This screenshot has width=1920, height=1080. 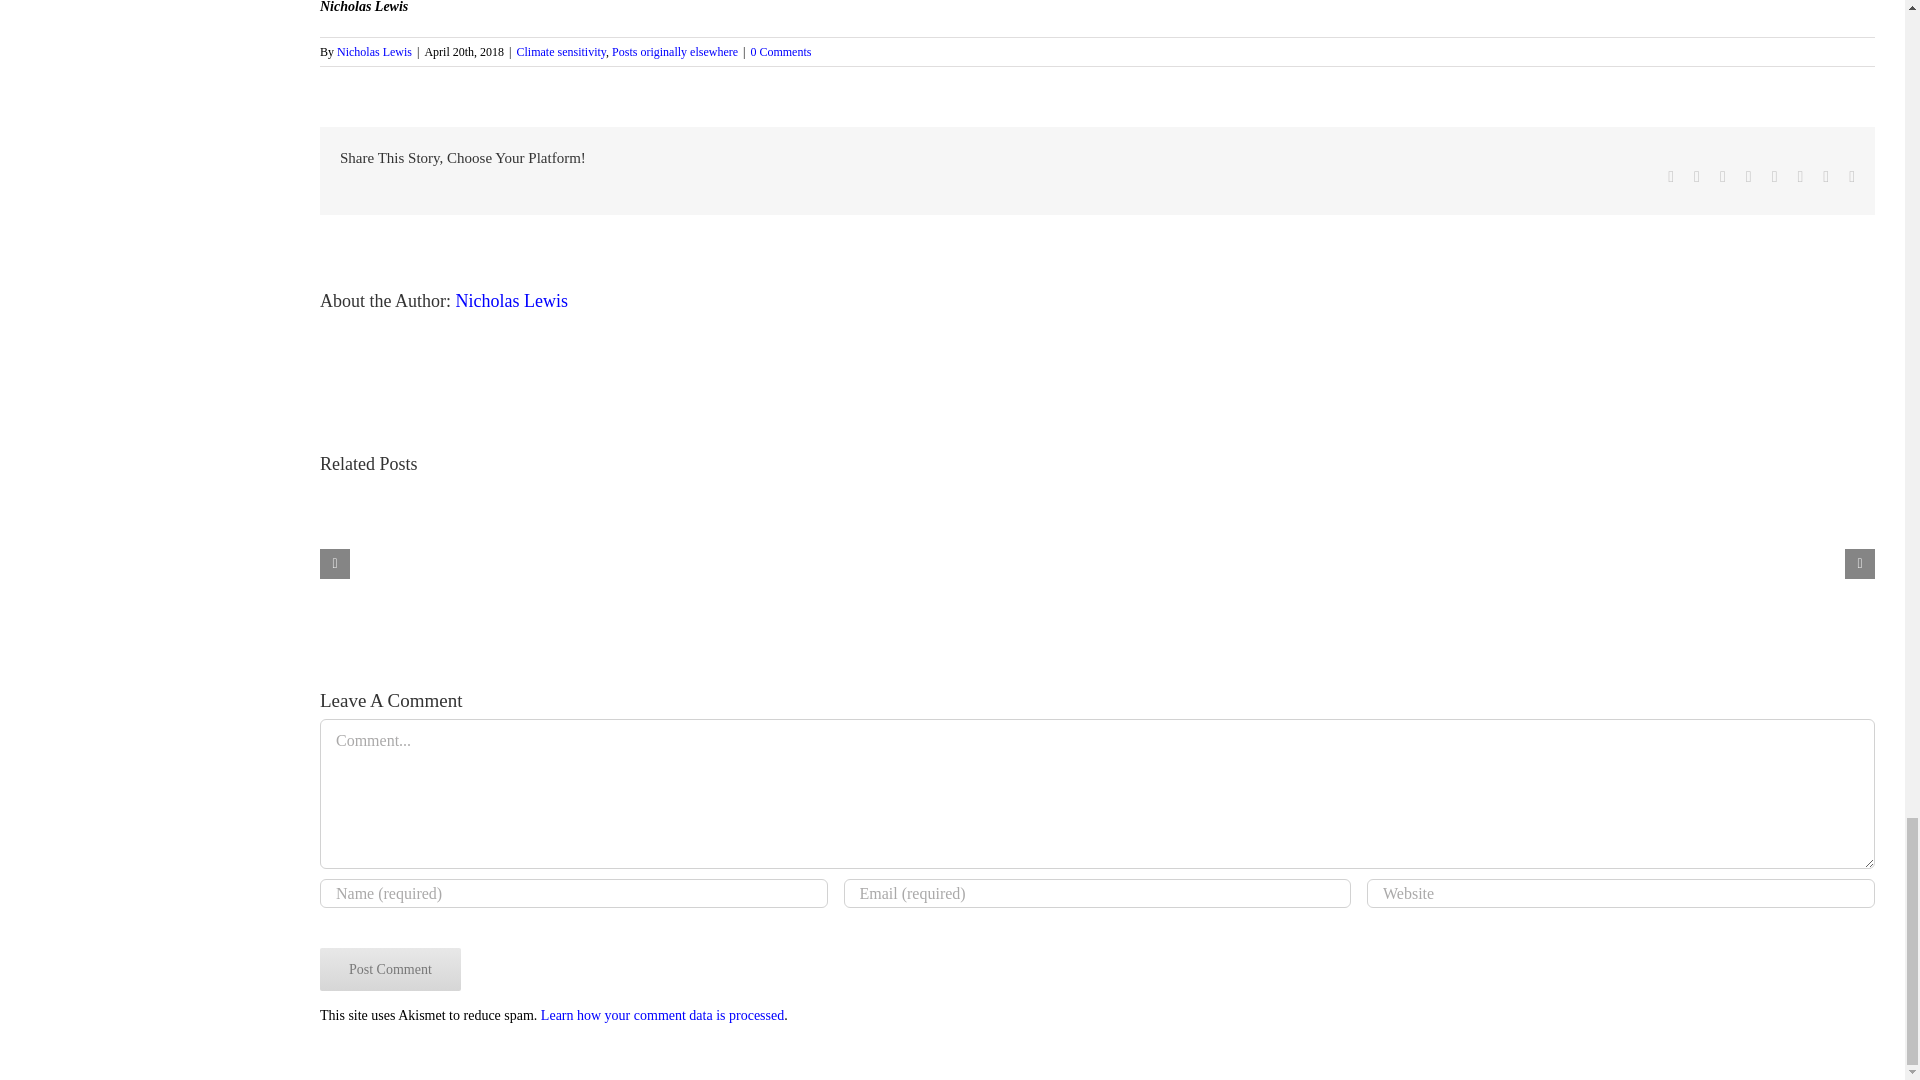 What do you see at coordinates (780, 52) in the screenshot?
I see `0 Comments` at bounding box center [780, 52].